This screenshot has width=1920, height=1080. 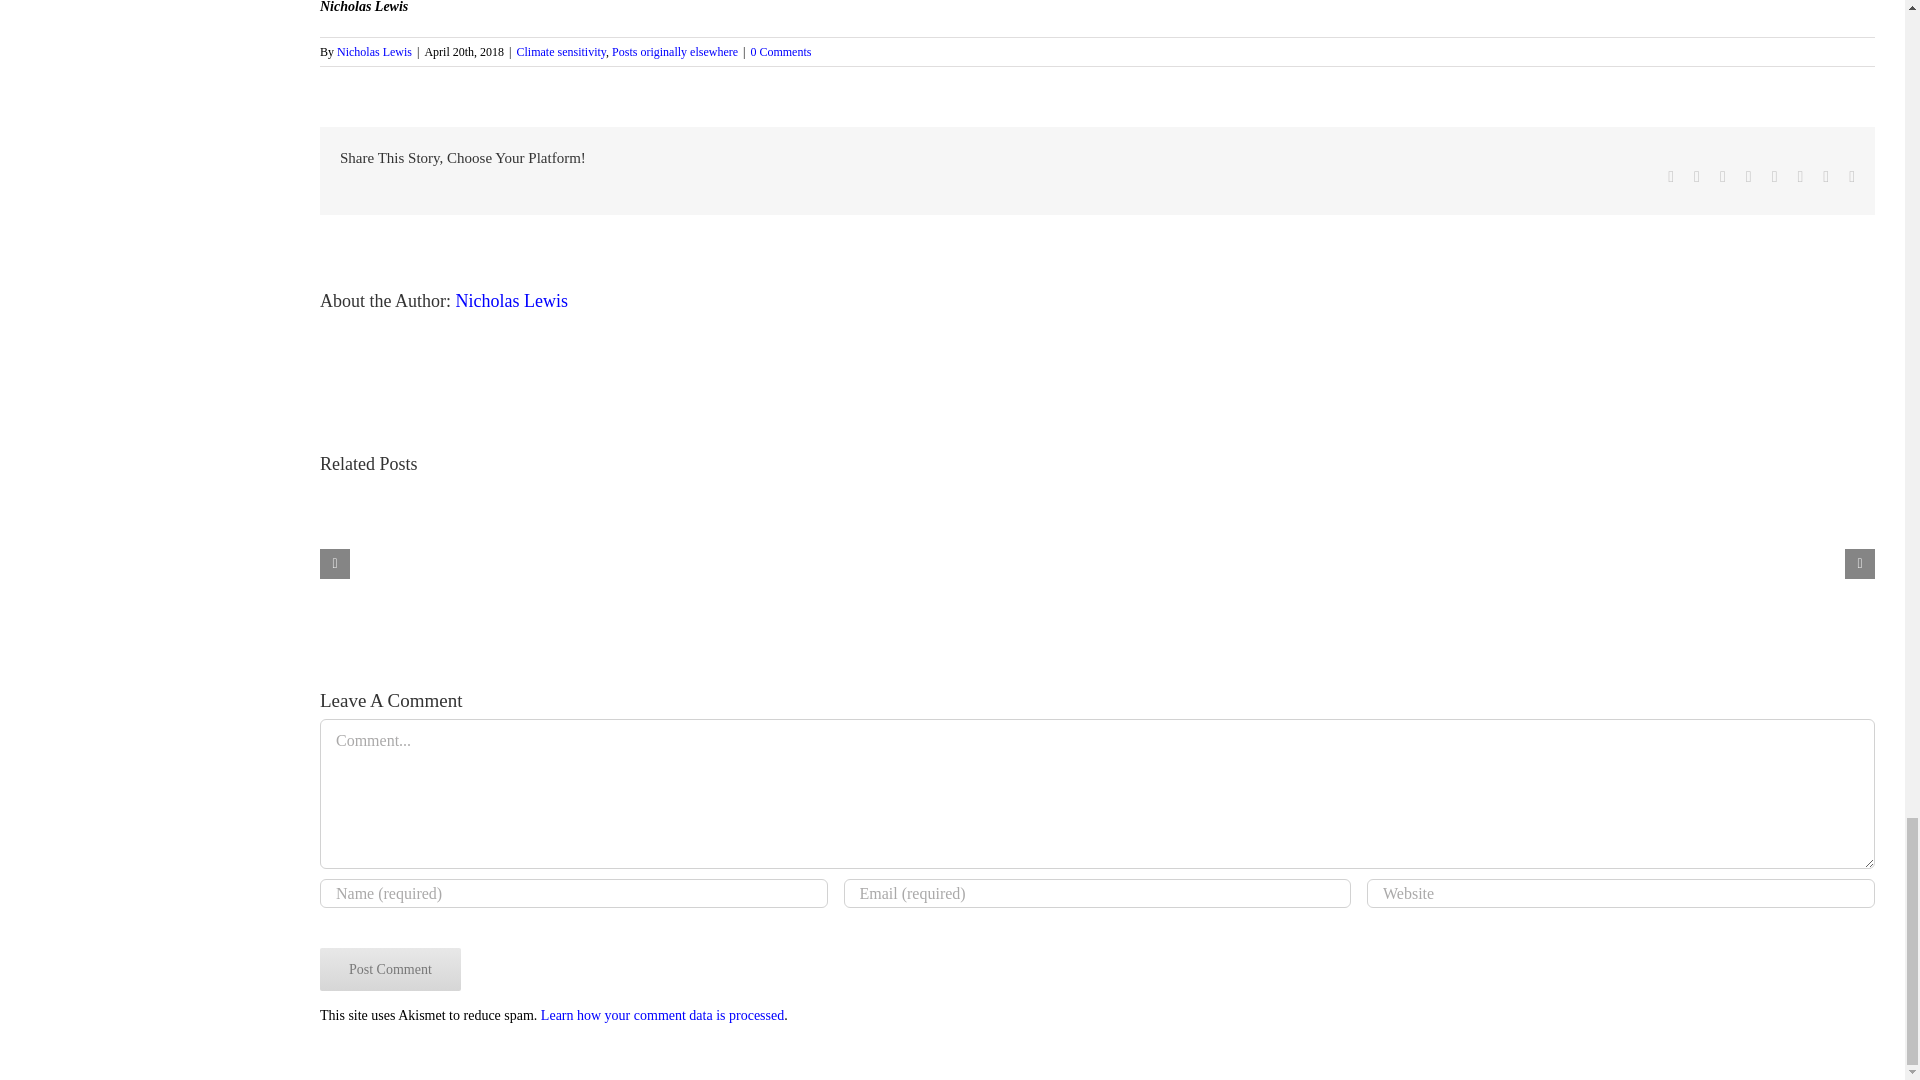 What do you see at coordinates (780, 52) in the screenshot?
I see `0 Comments` at bounding box center [780, 52].